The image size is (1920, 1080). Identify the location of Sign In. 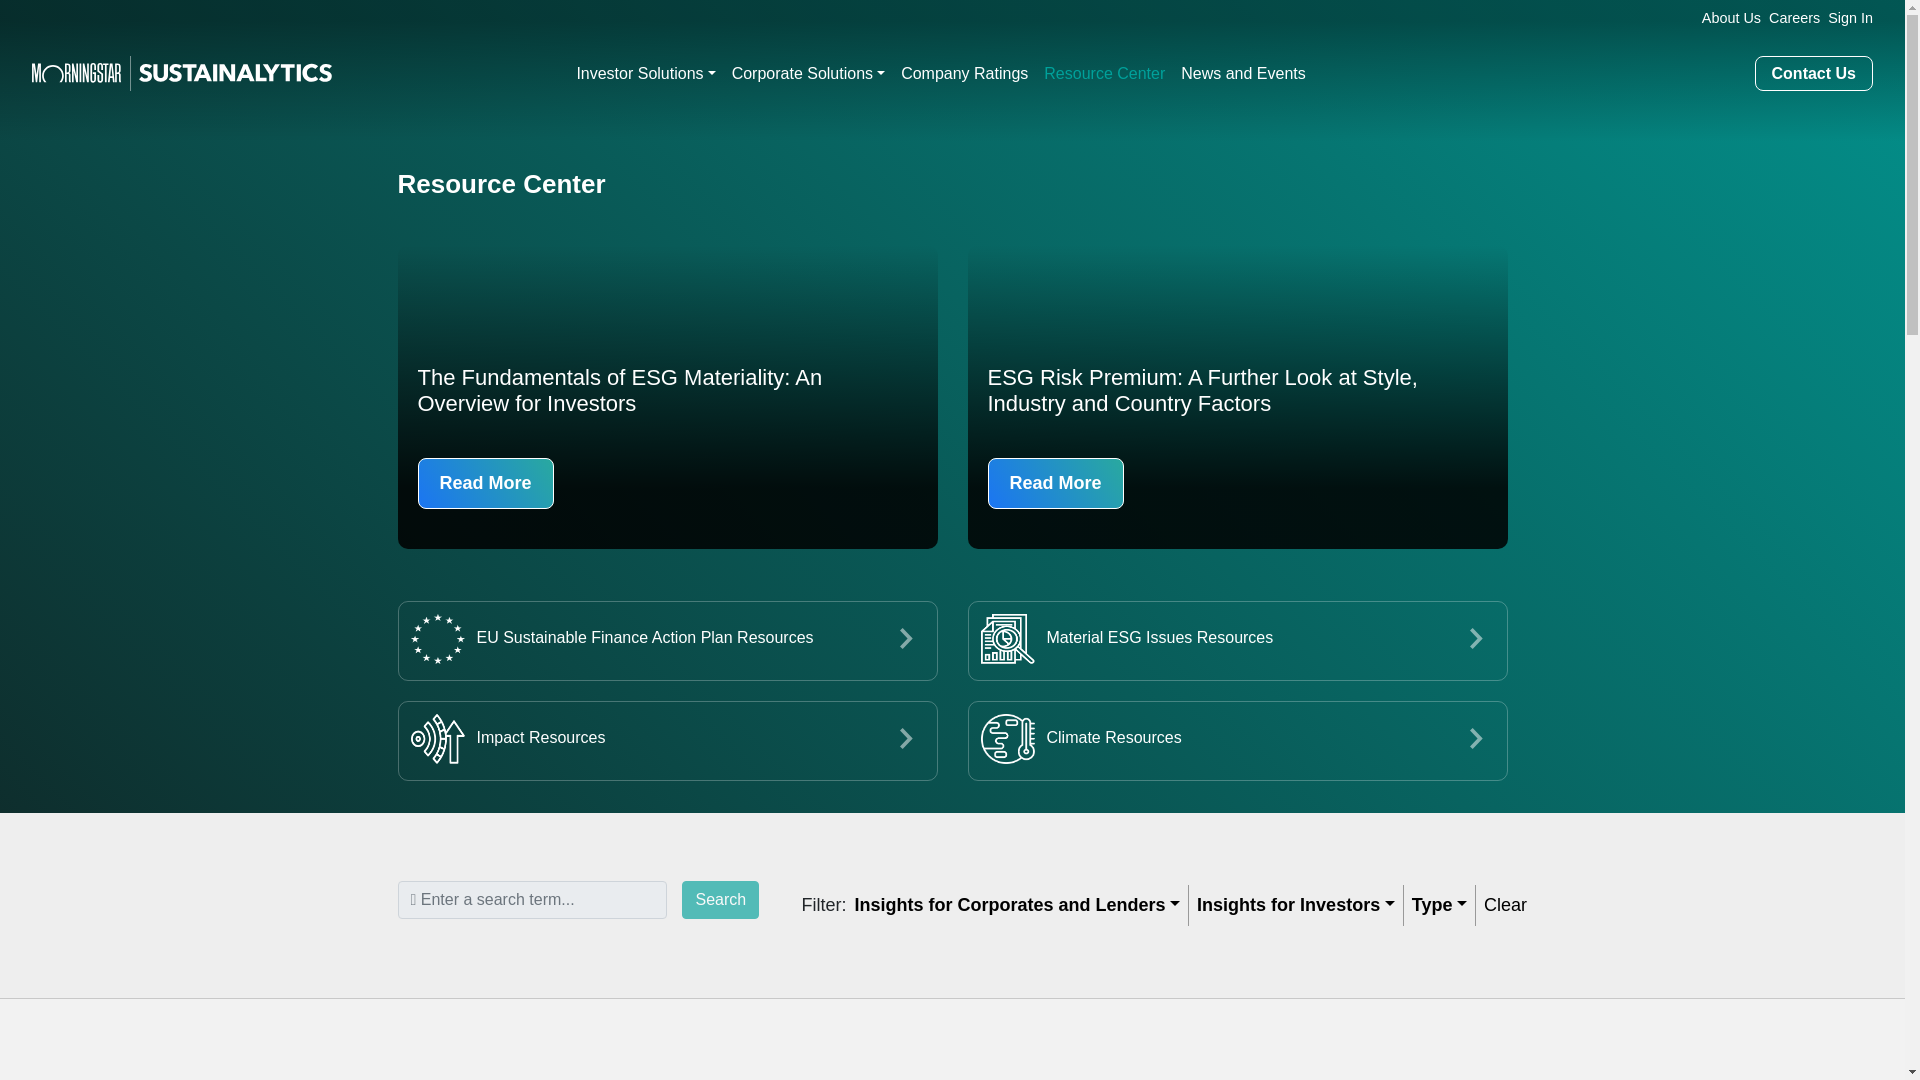
(1846, 18).